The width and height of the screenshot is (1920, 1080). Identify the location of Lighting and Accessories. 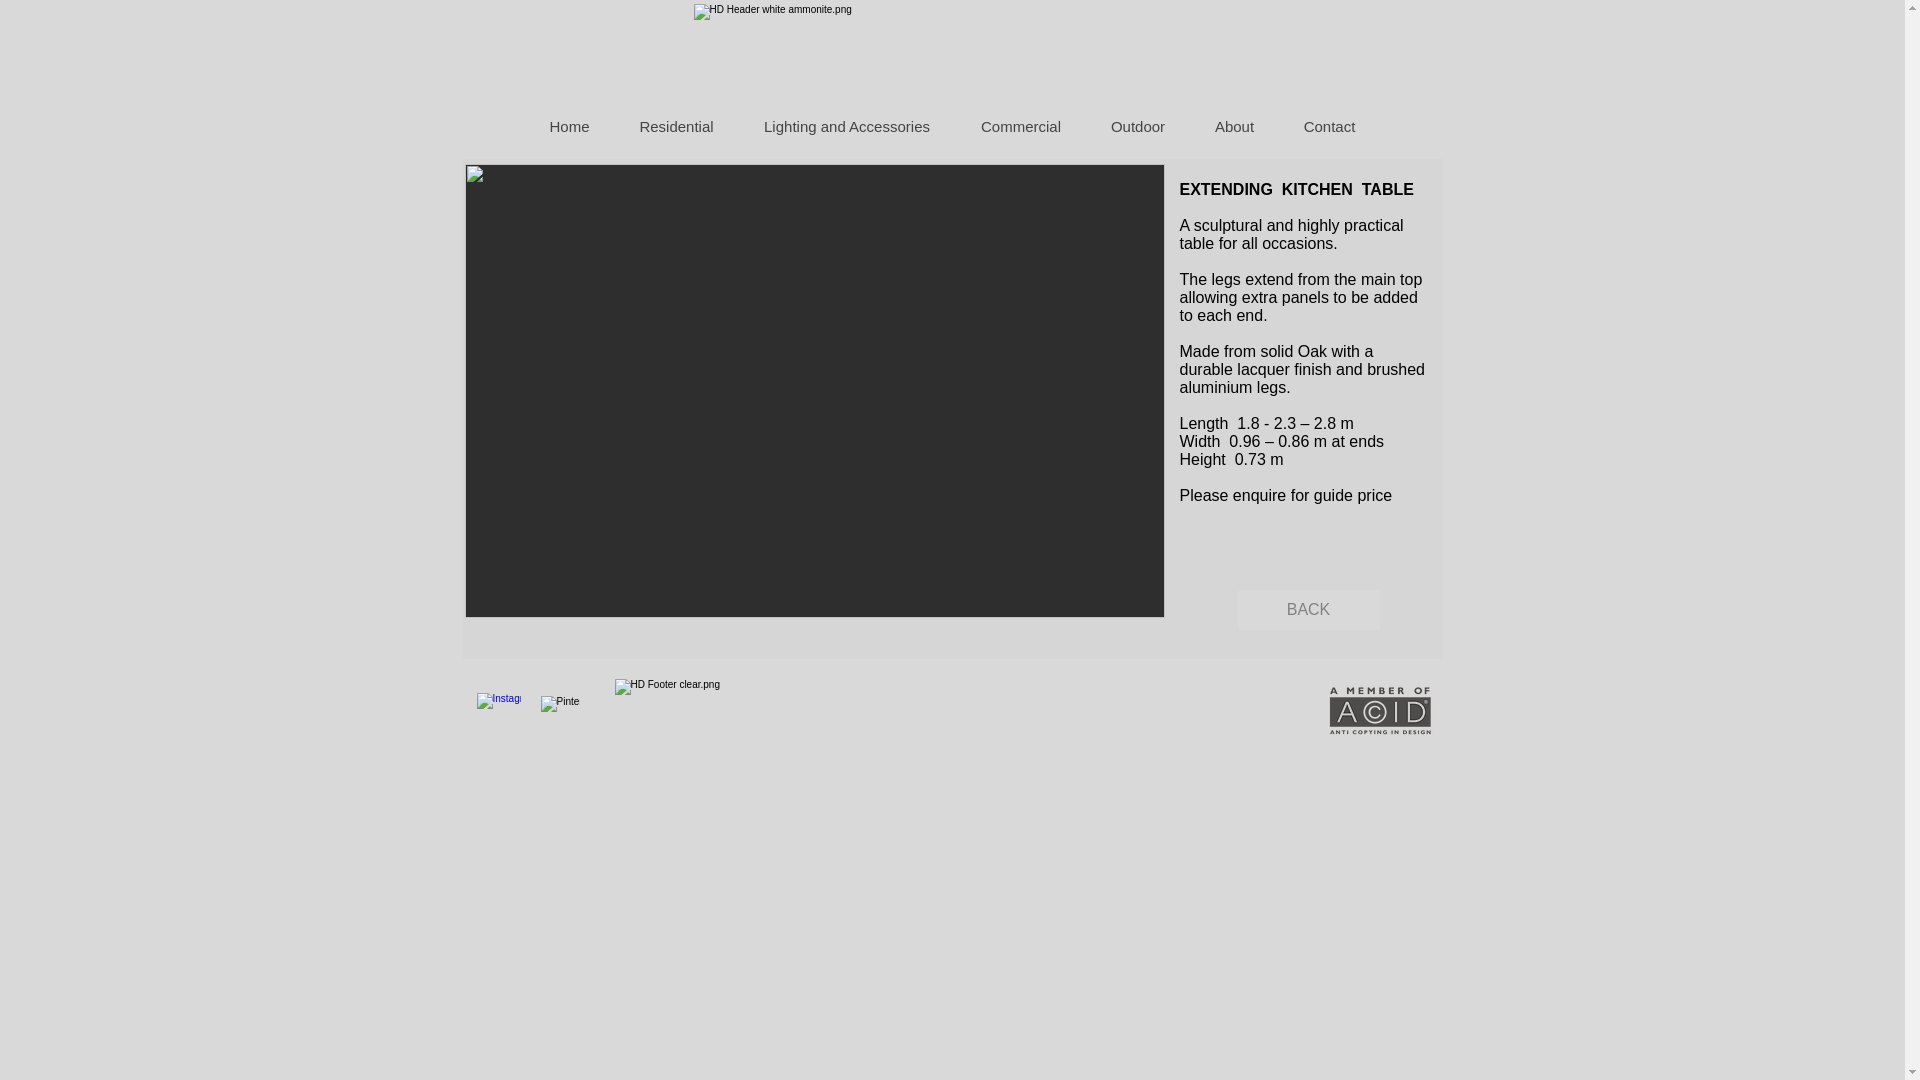
(846, 126).